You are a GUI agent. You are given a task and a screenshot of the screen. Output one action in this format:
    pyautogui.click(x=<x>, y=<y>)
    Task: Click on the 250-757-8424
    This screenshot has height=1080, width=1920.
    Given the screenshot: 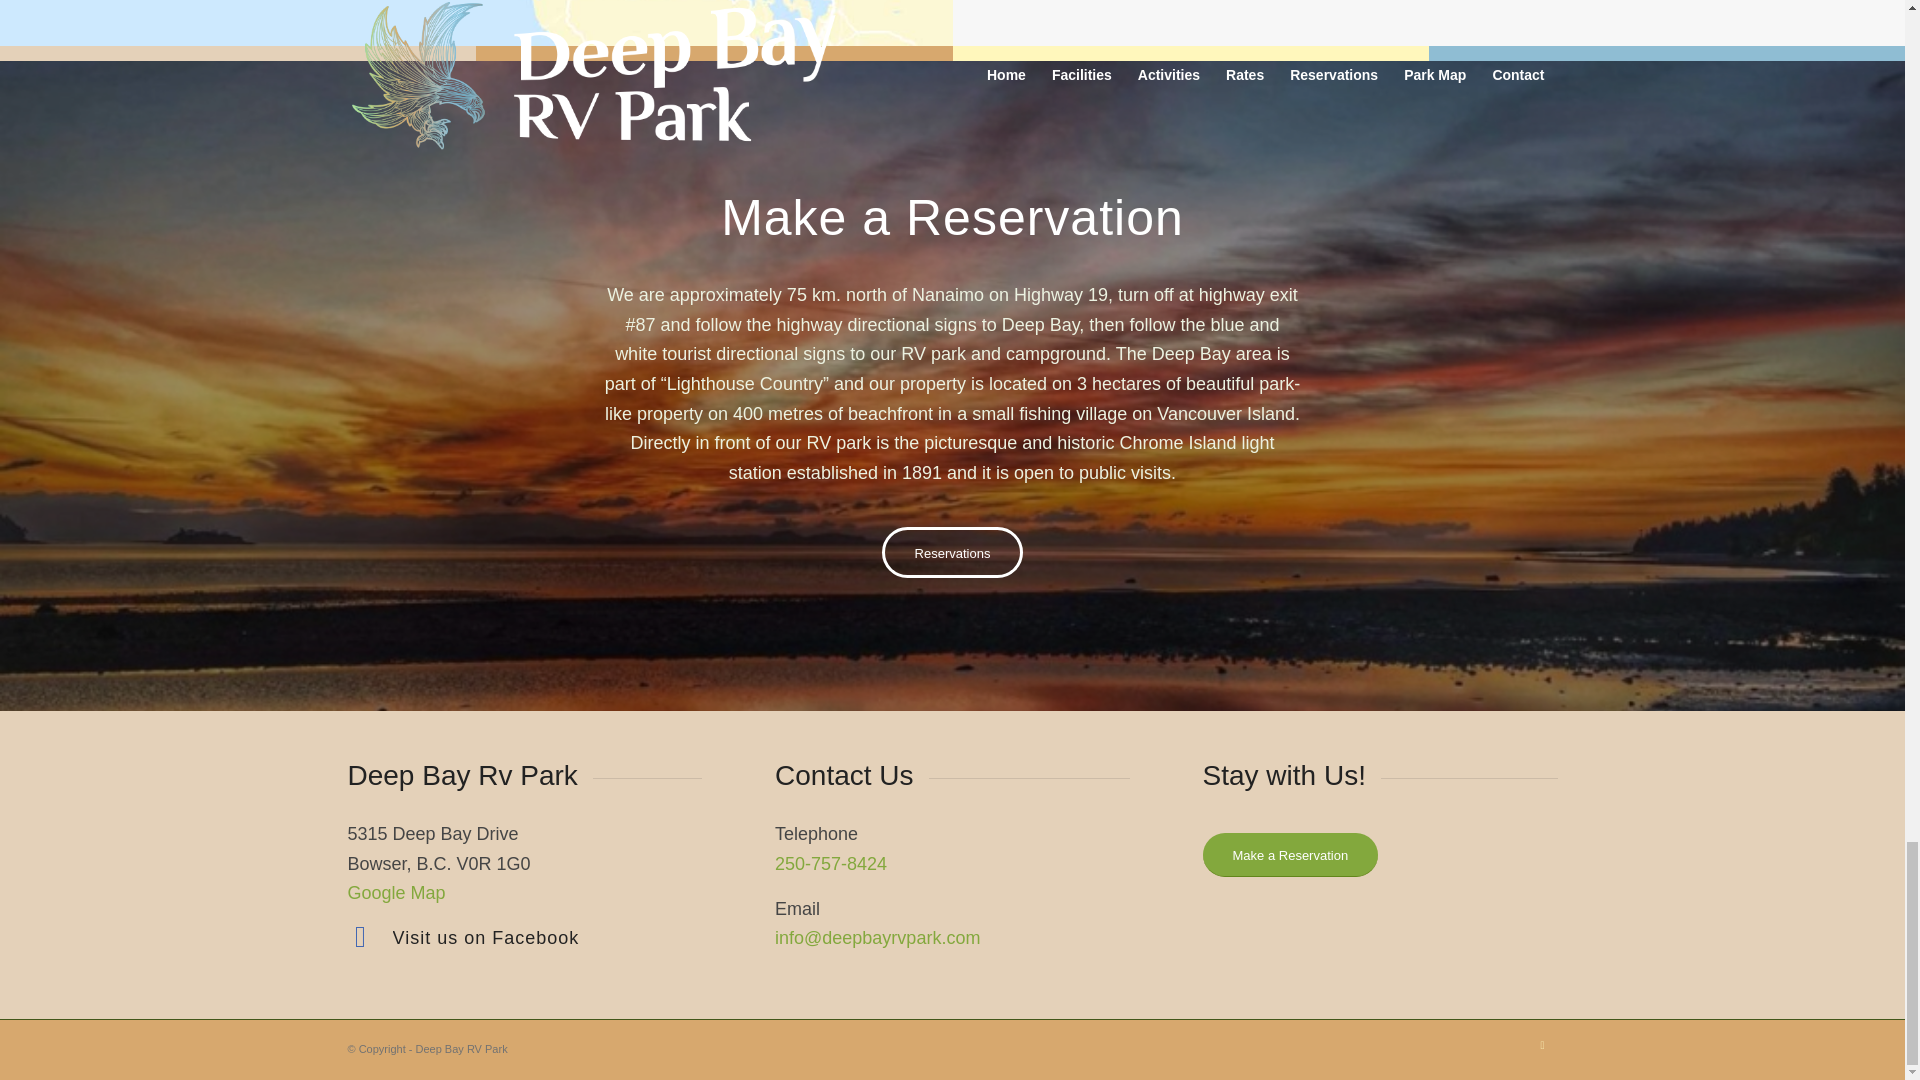 What is the action you would take?
    pyautogui.click(x=831, y=864)
    